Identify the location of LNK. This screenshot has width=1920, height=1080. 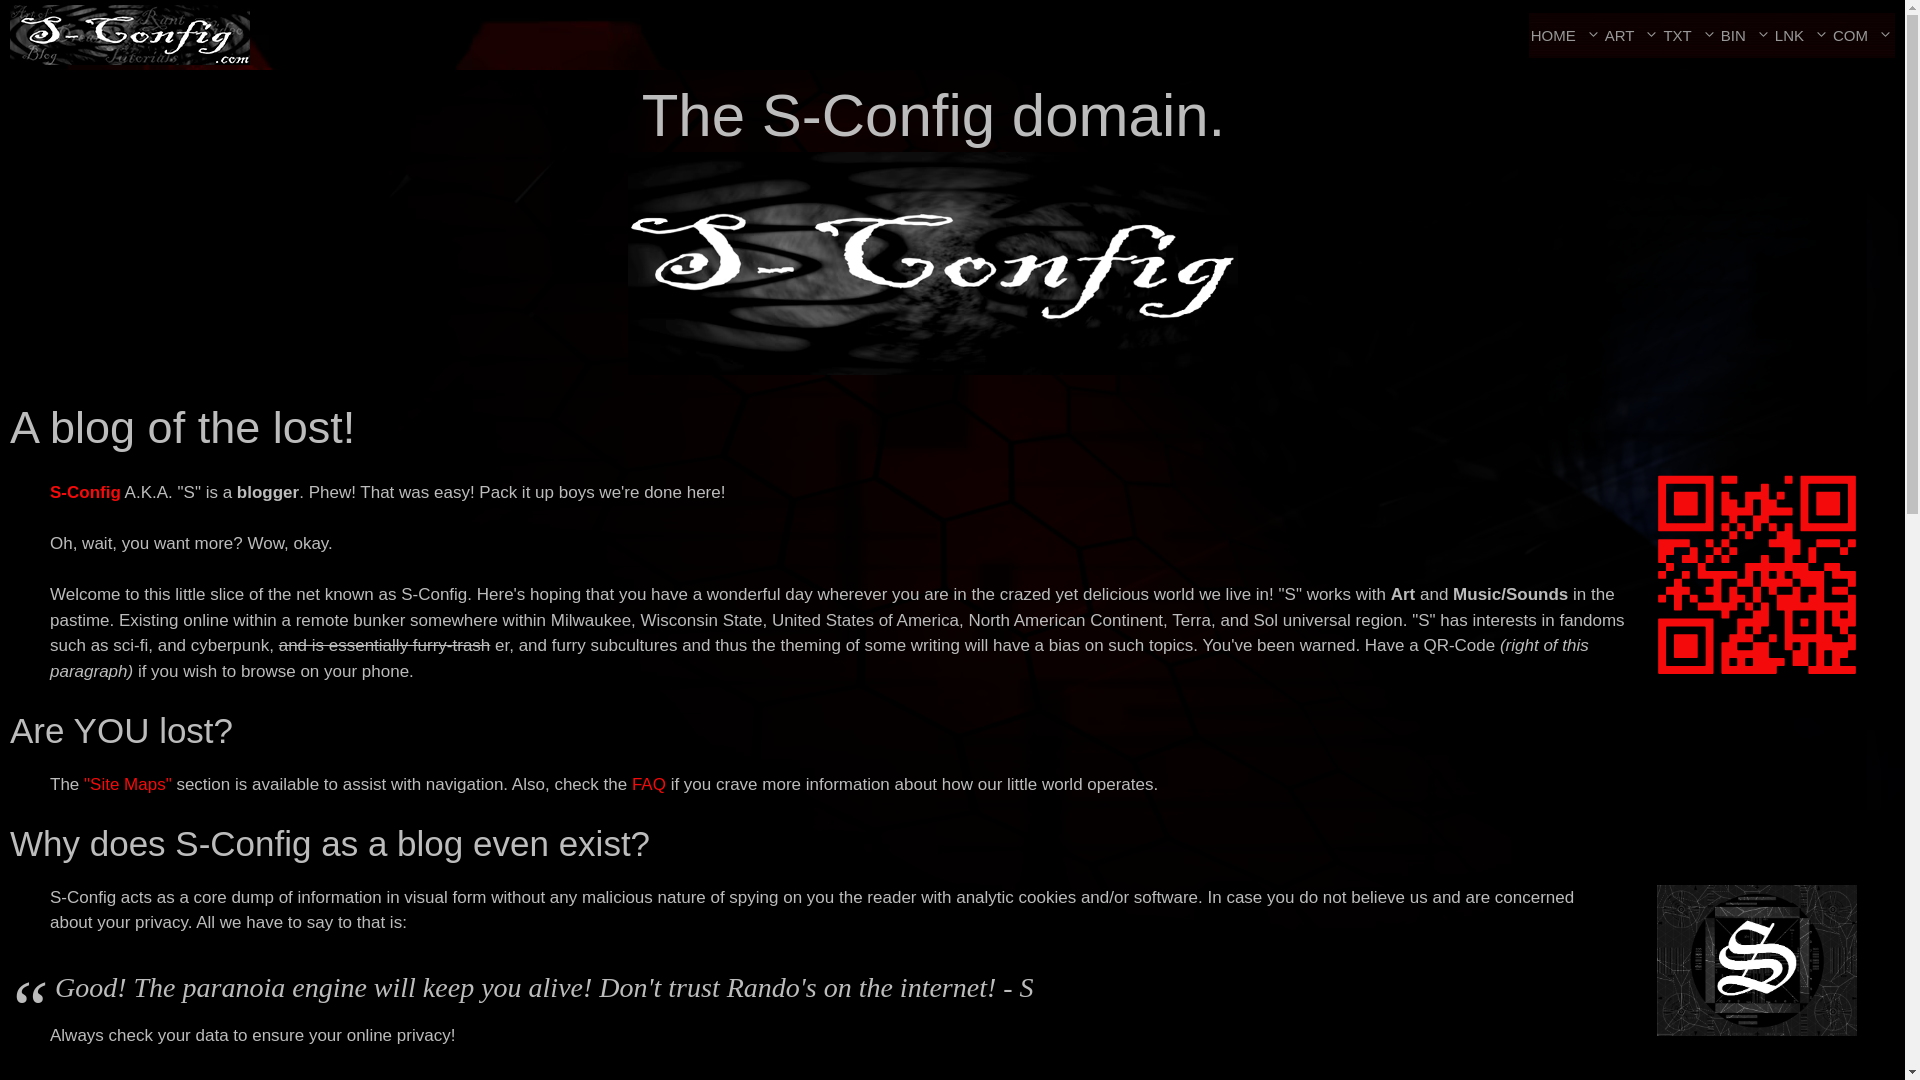
(1802, 34).